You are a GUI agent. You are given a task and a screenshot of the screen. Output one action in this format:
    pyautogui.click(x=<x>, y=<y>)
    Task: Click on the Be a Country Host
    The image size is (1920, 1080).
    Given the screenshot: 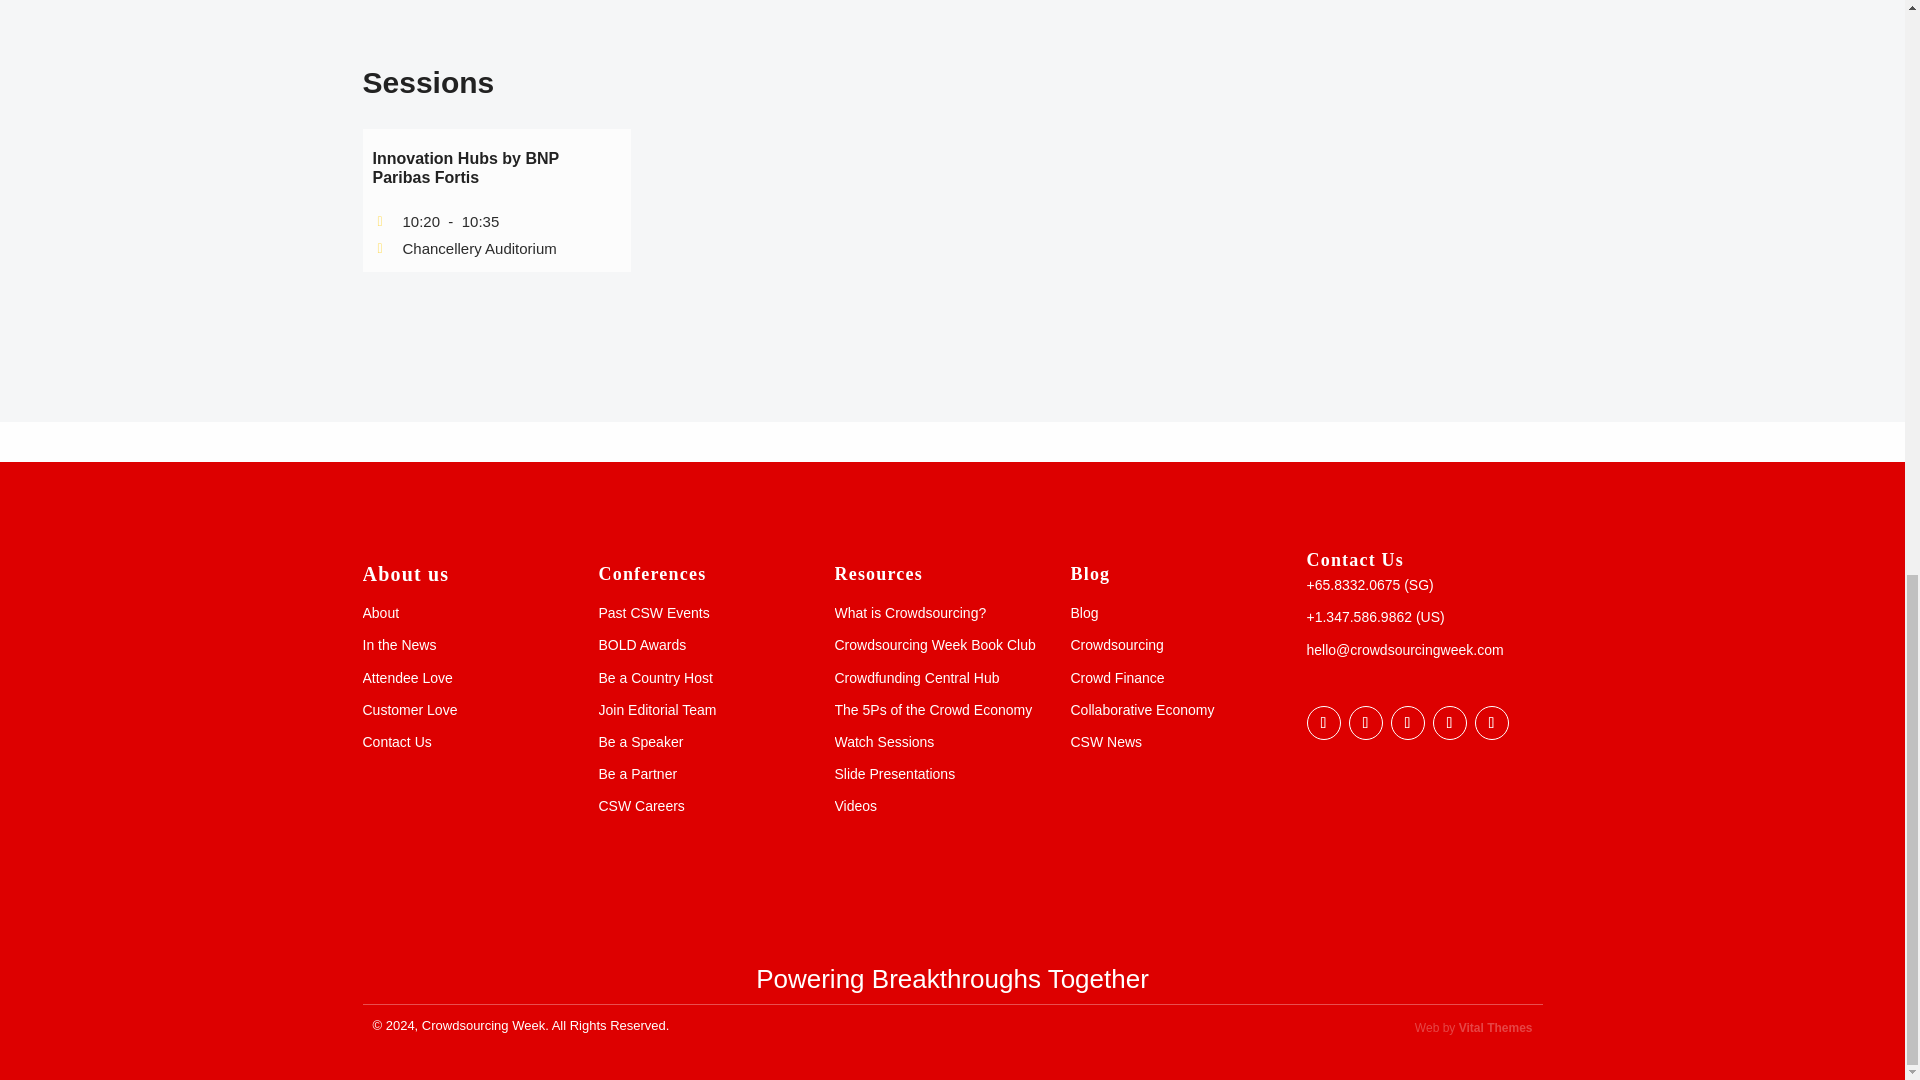 What is the action you would take?
    pyautogui.click(x=654, y=677)
    